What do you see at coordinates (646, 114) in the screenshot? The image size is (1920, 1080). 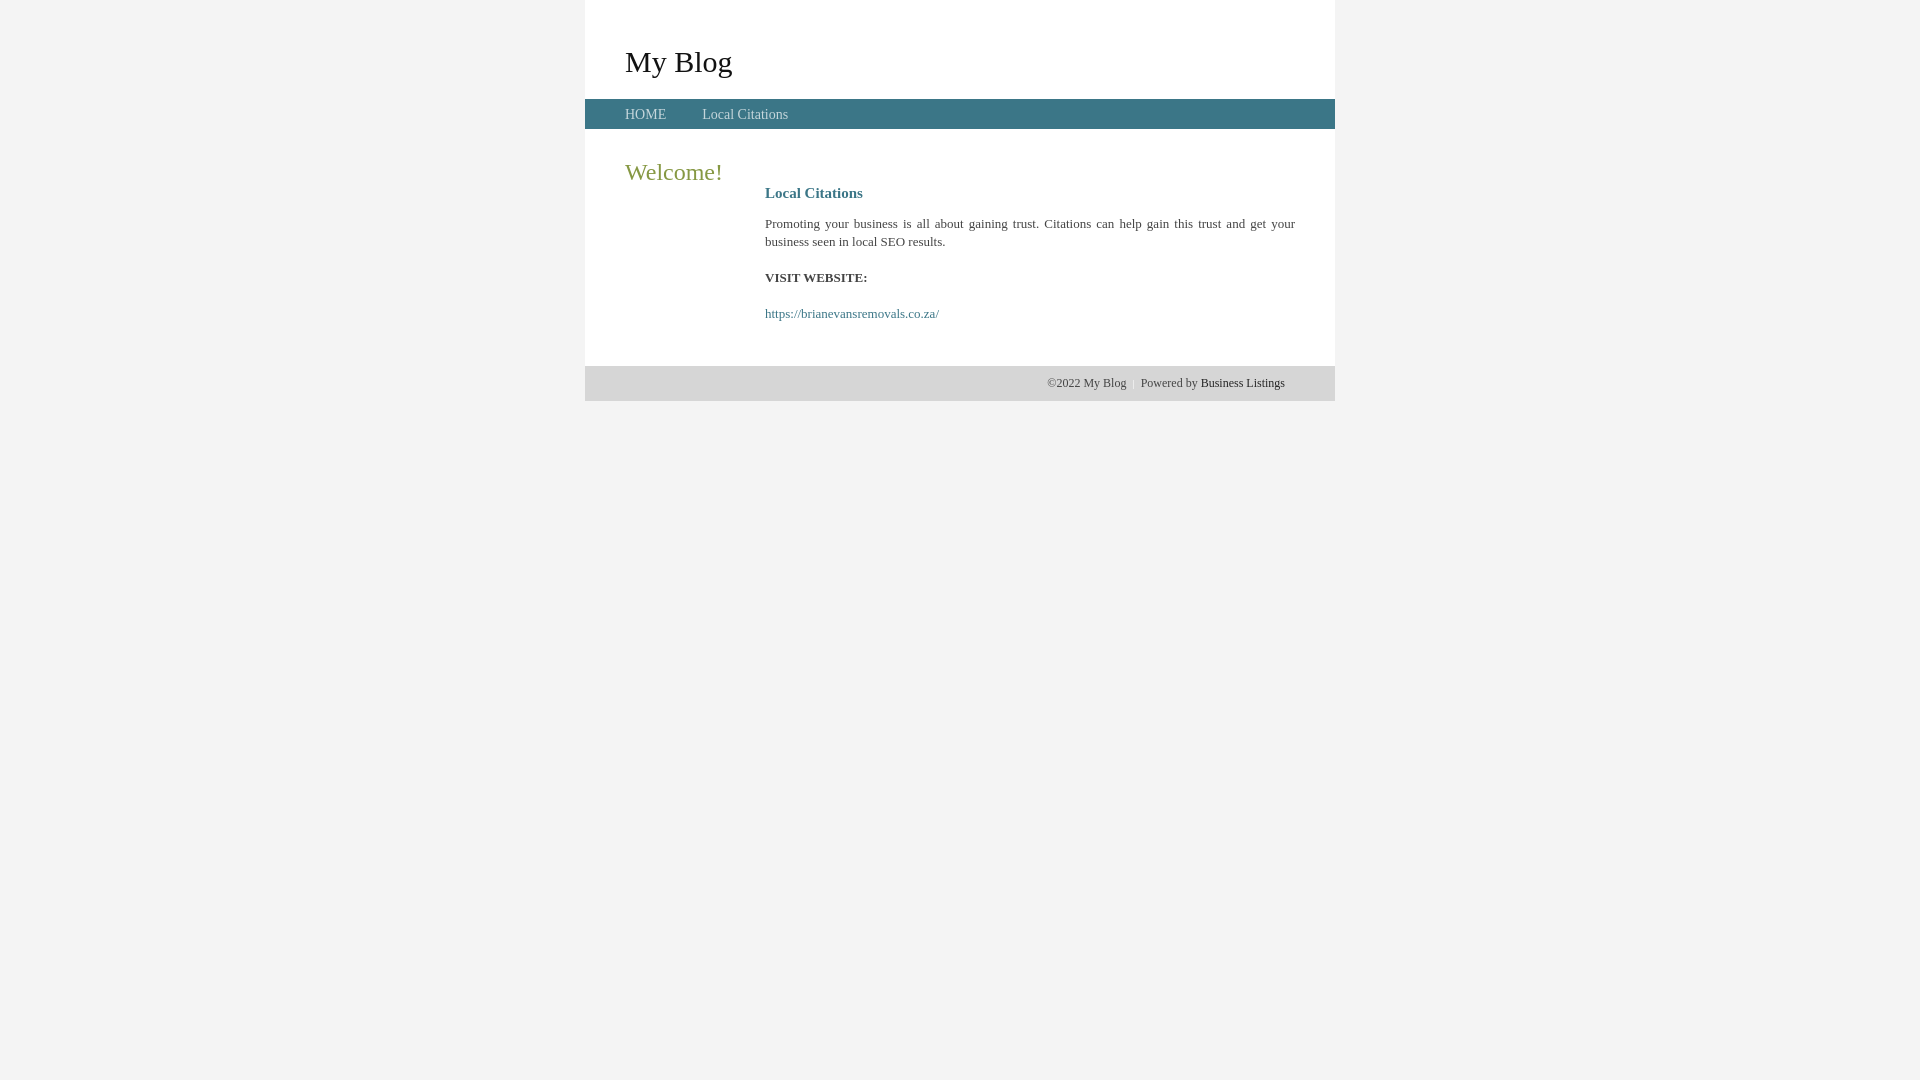 I see `HOME` at bounding box center [646, 114].